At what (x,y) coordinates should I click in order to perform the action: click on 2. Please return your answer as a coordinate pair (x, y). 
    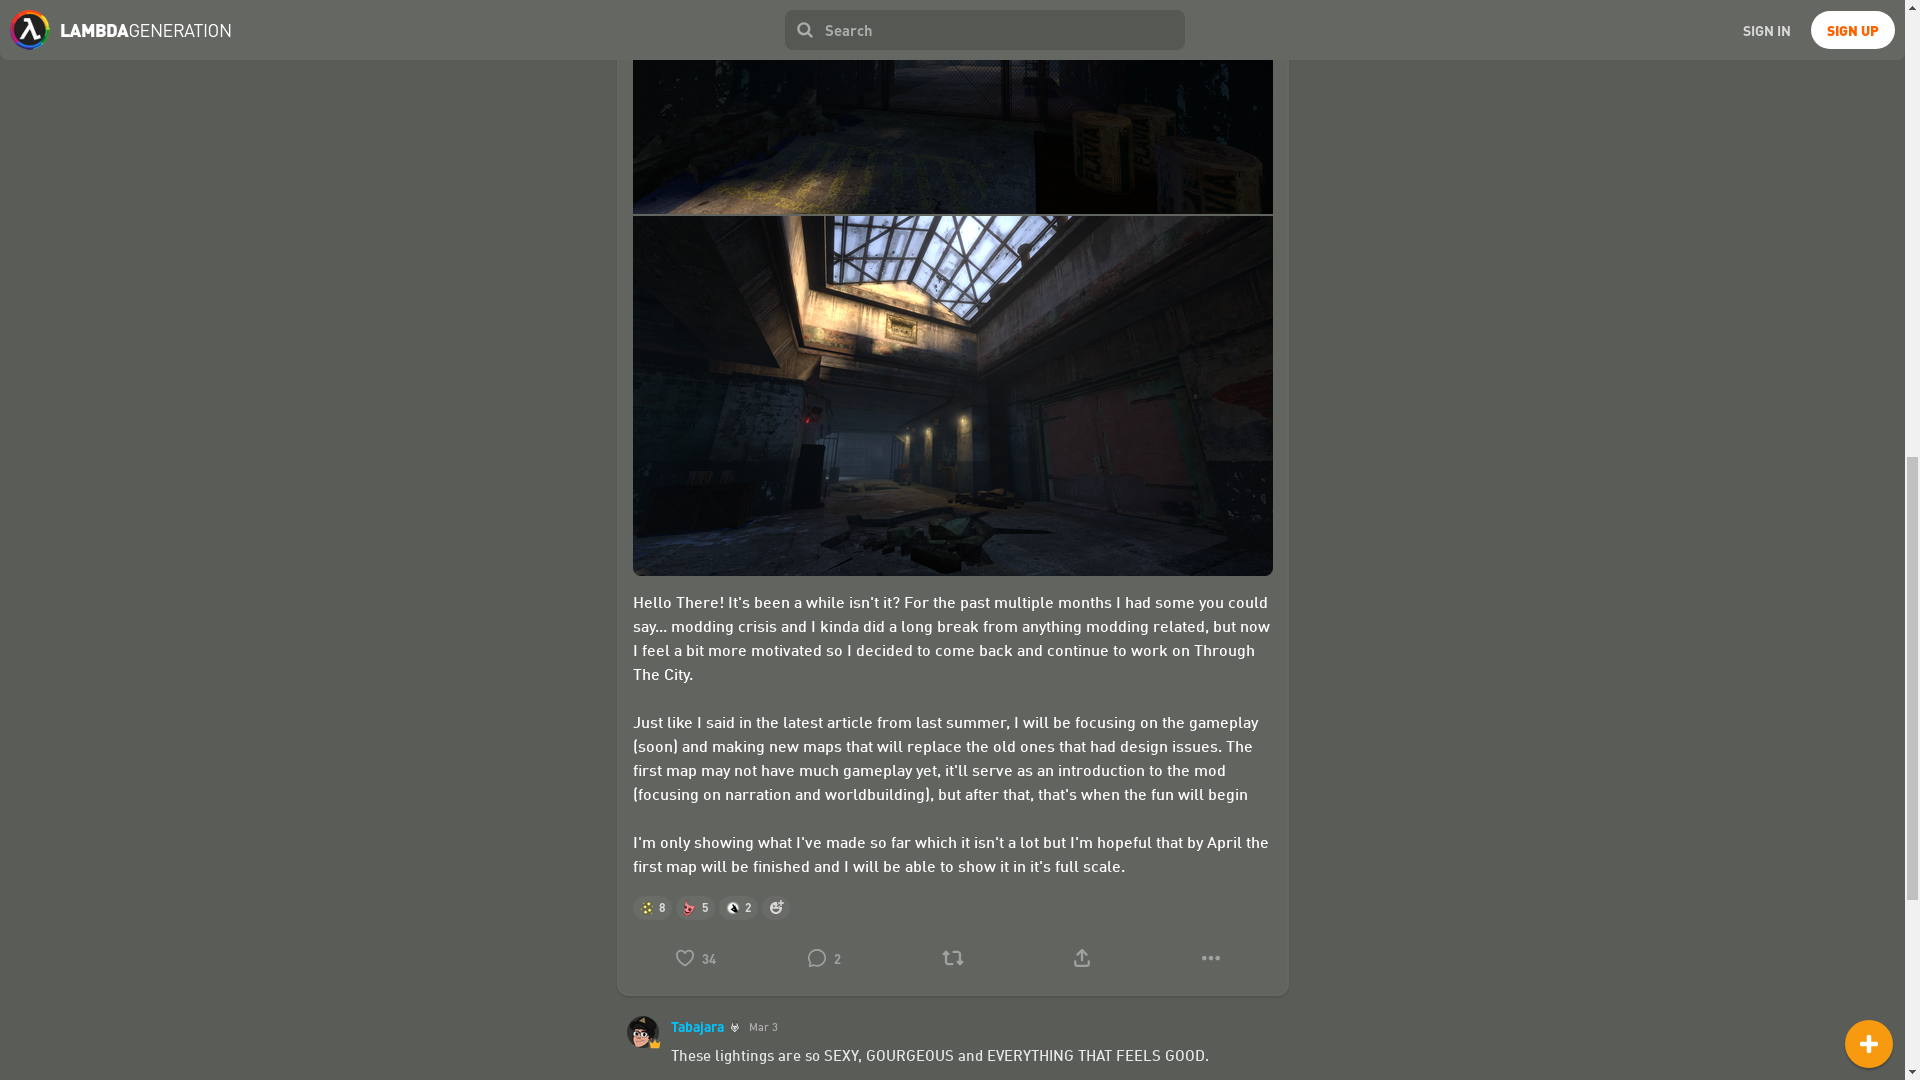
    Looking at the image, I should click on (824, 958).